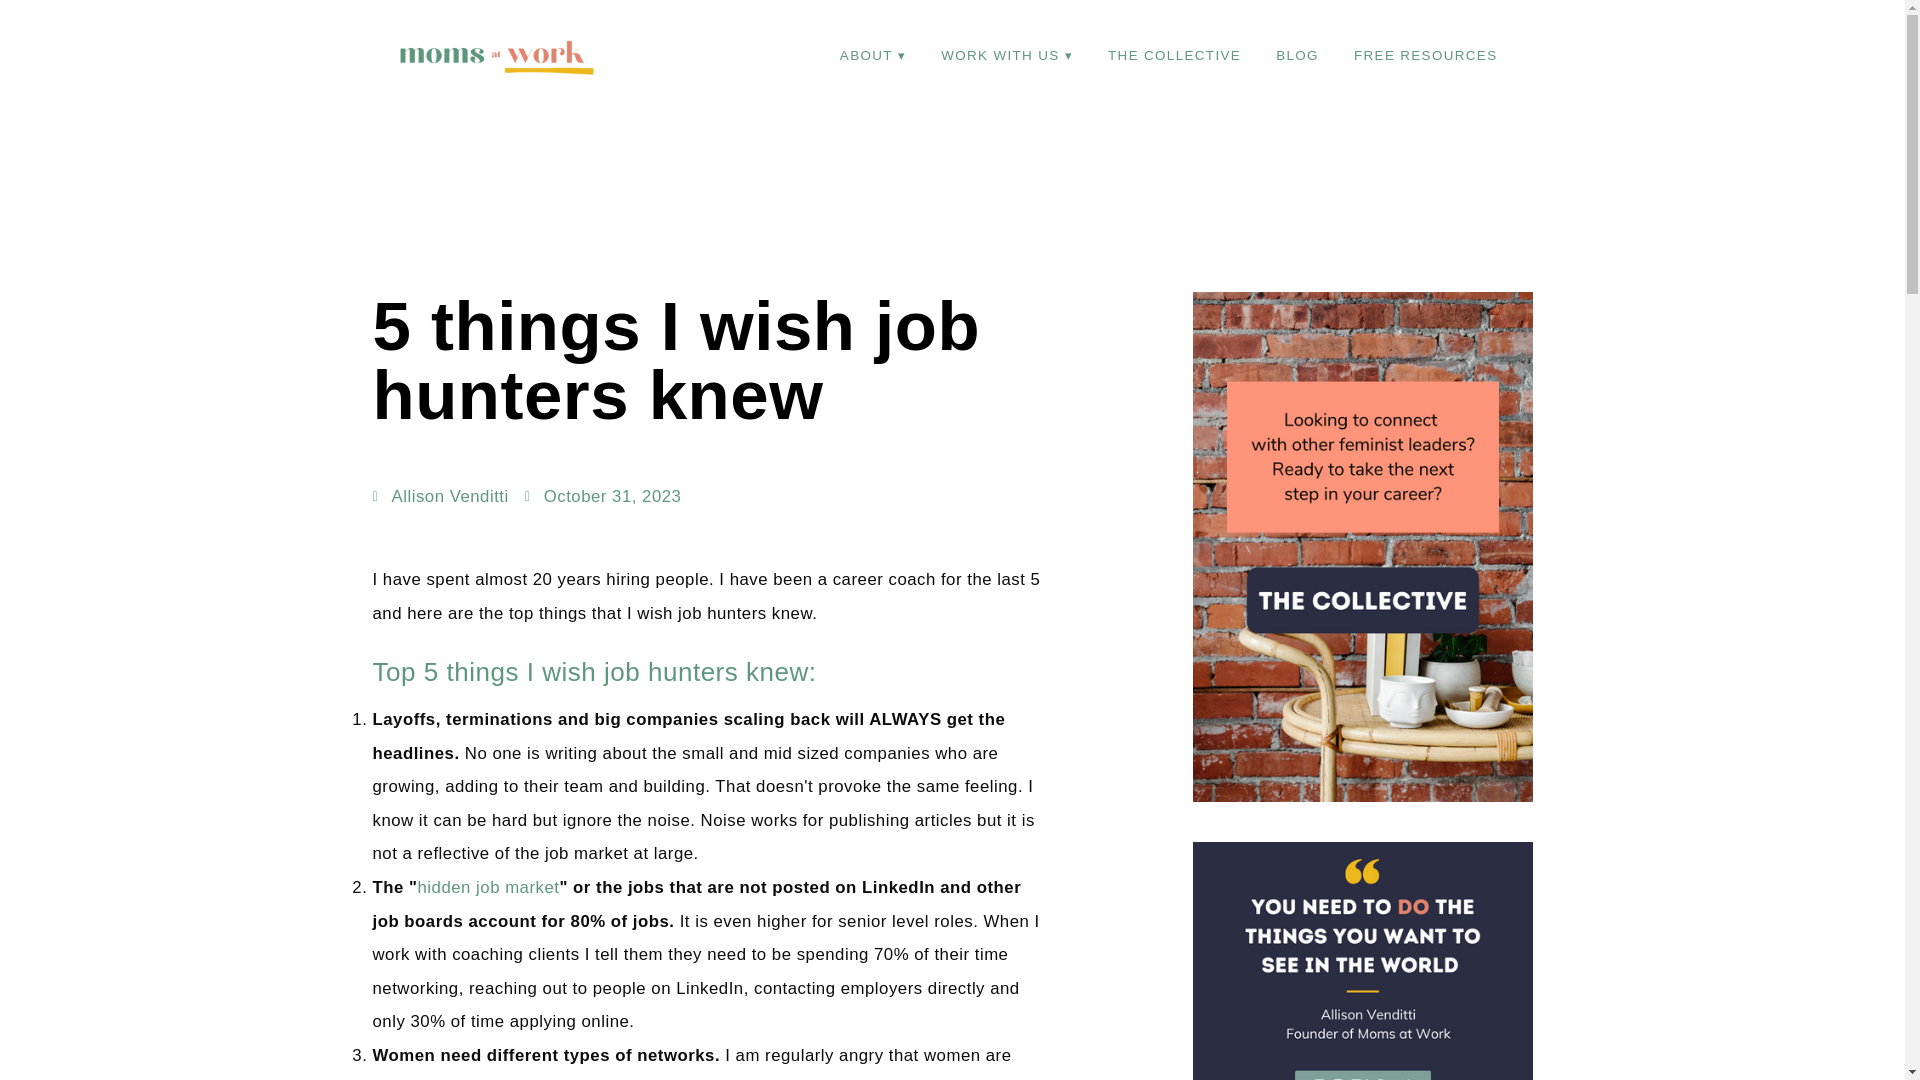 The height and width of the screenshot is (1080, 1920). What do you see at coordinates (602, 496) in the screenshot?
I see `October 31, 2023` at bounding box center [602, 496].